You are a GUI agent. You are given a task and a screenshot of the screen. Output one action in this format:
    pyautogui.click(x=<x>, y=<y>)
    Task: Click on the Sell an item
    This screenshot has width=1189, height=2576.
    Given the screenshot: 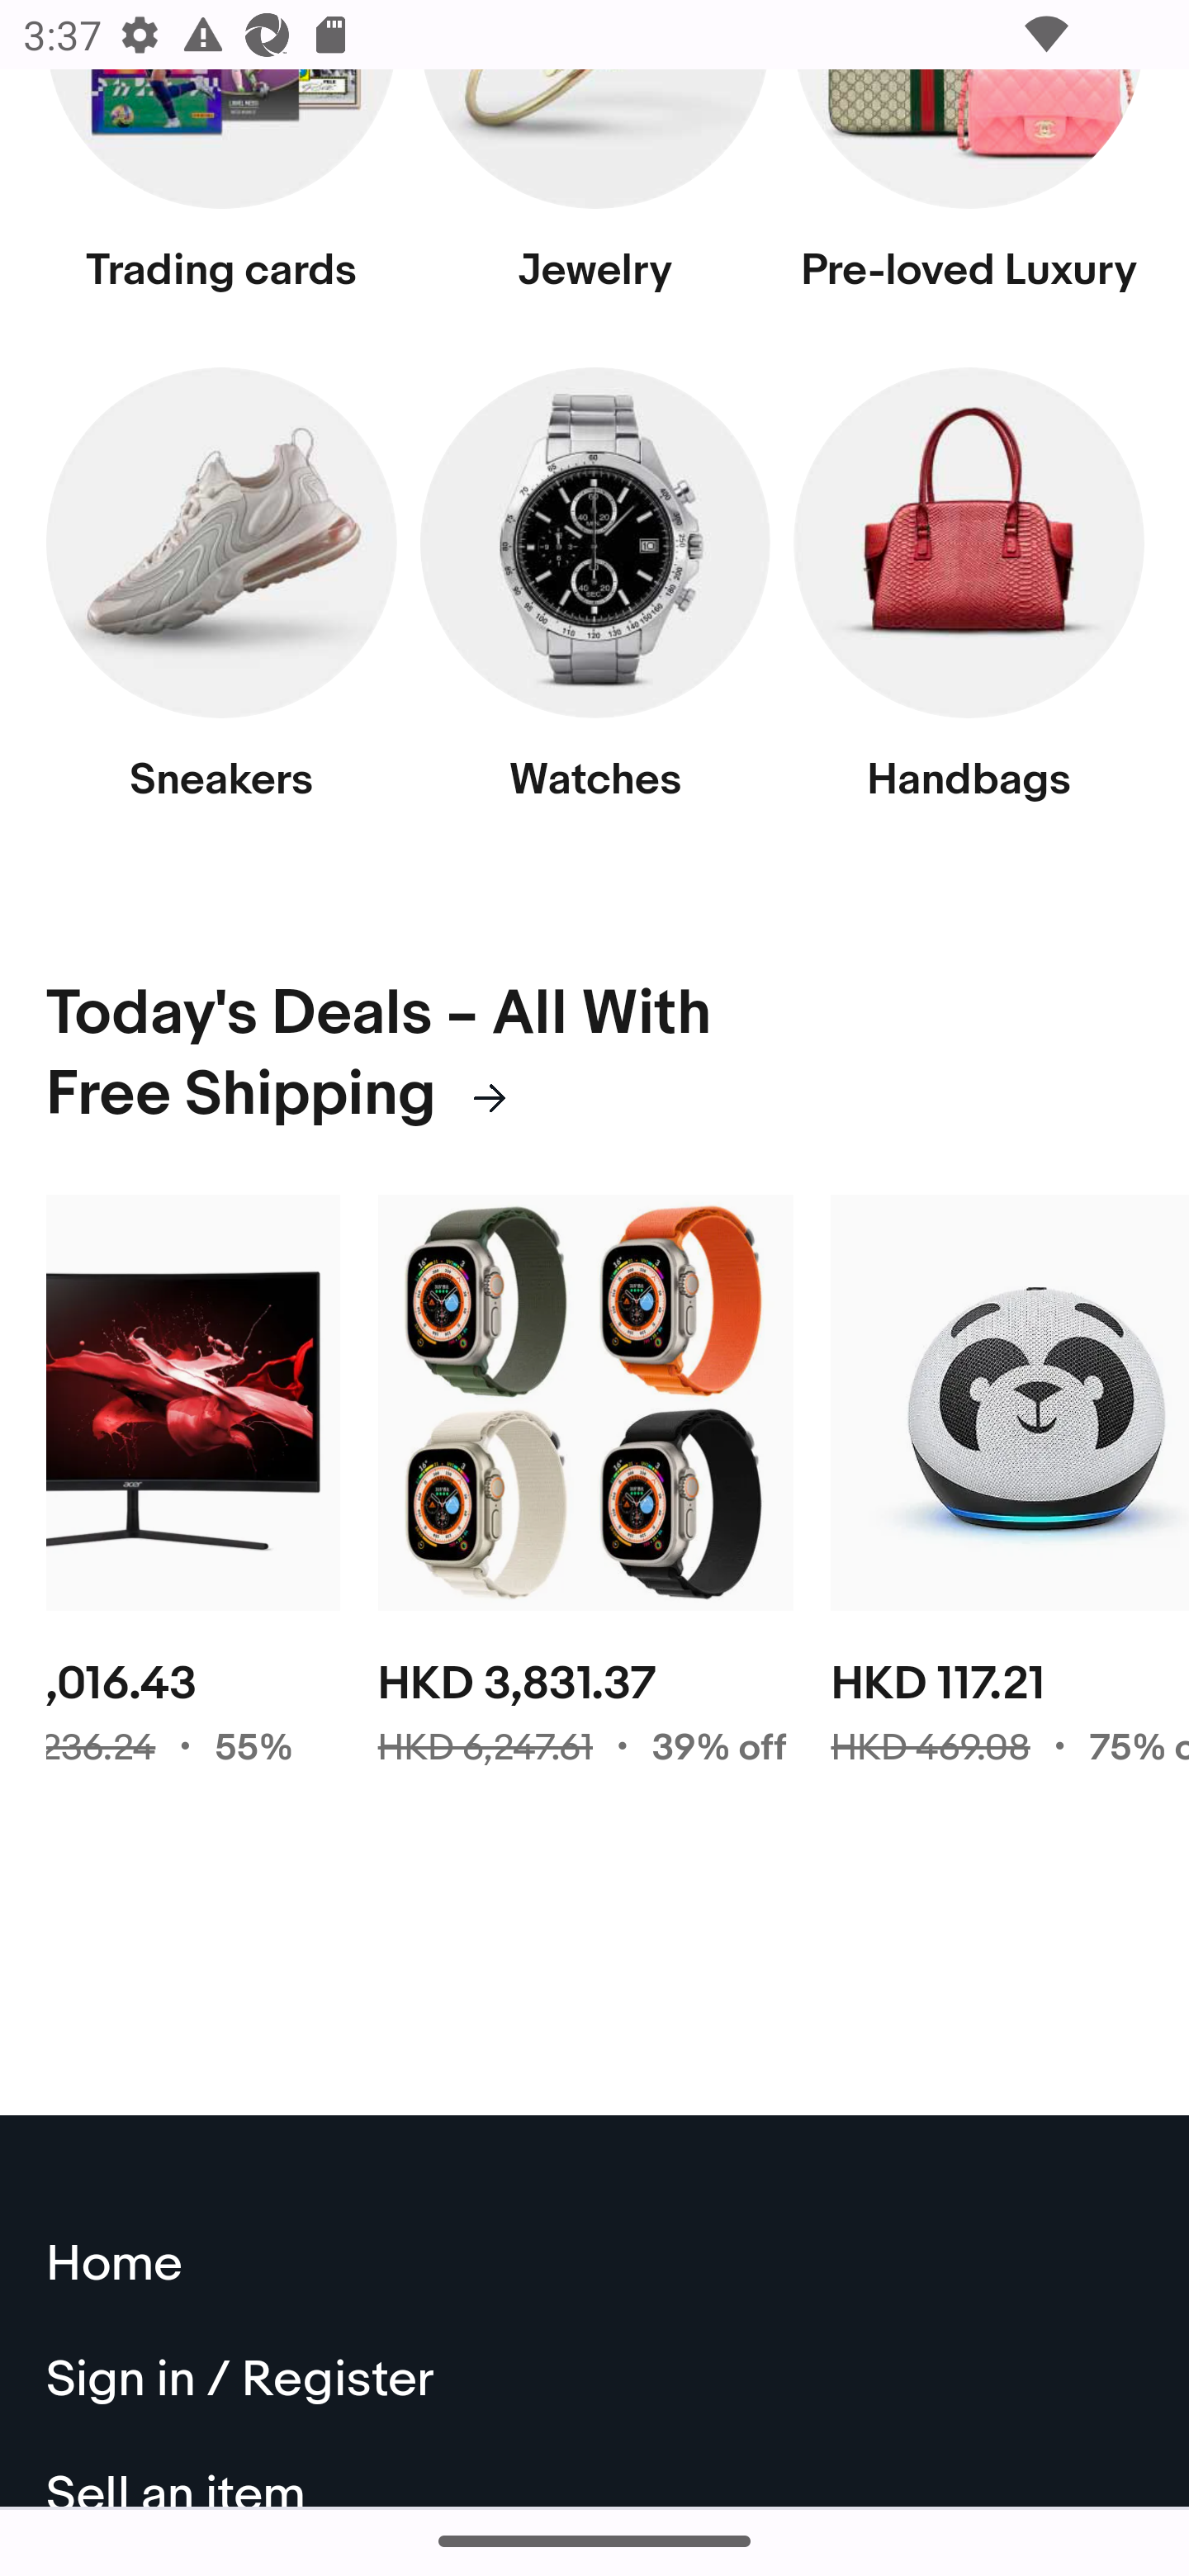 What is the action you would take?
    pyautogui.click(x=596, y=2474)
    